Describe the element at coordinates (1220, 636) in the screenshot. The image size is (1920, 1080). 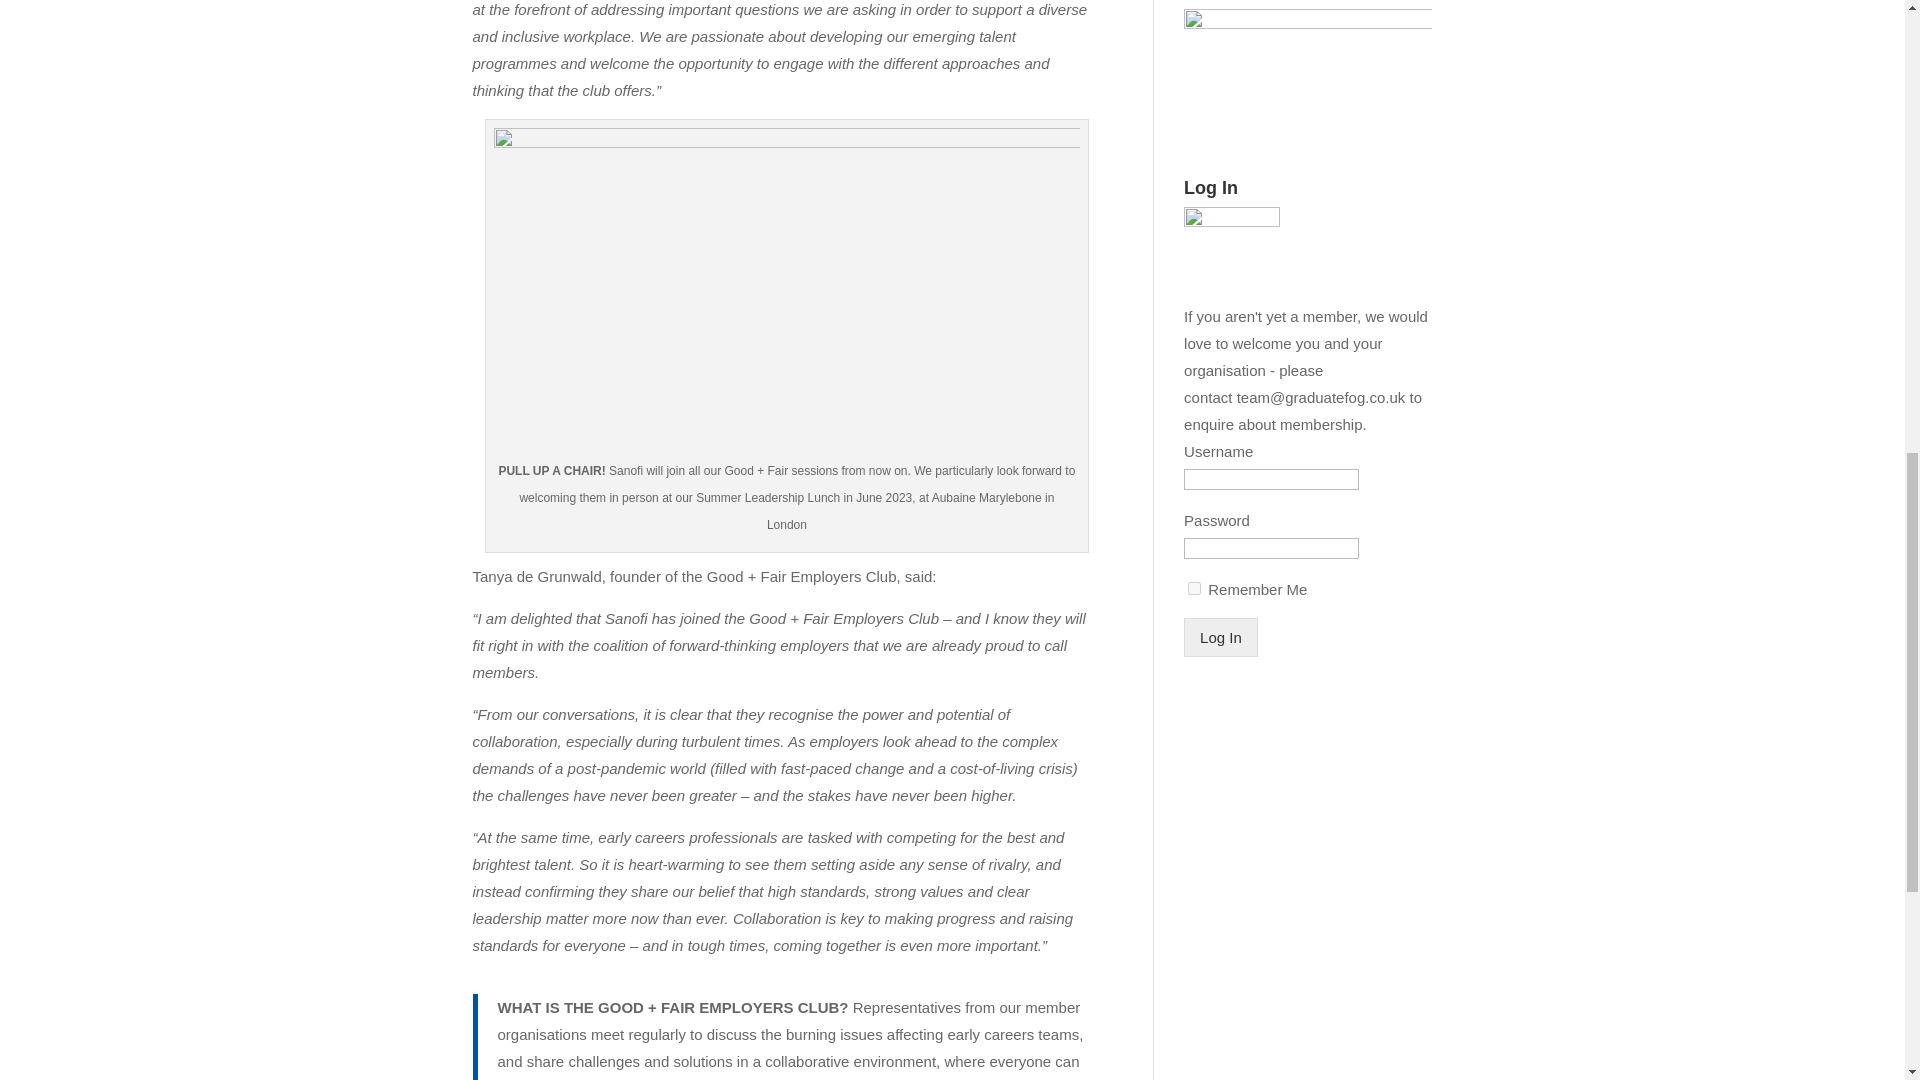
I see `Log In` at that location.